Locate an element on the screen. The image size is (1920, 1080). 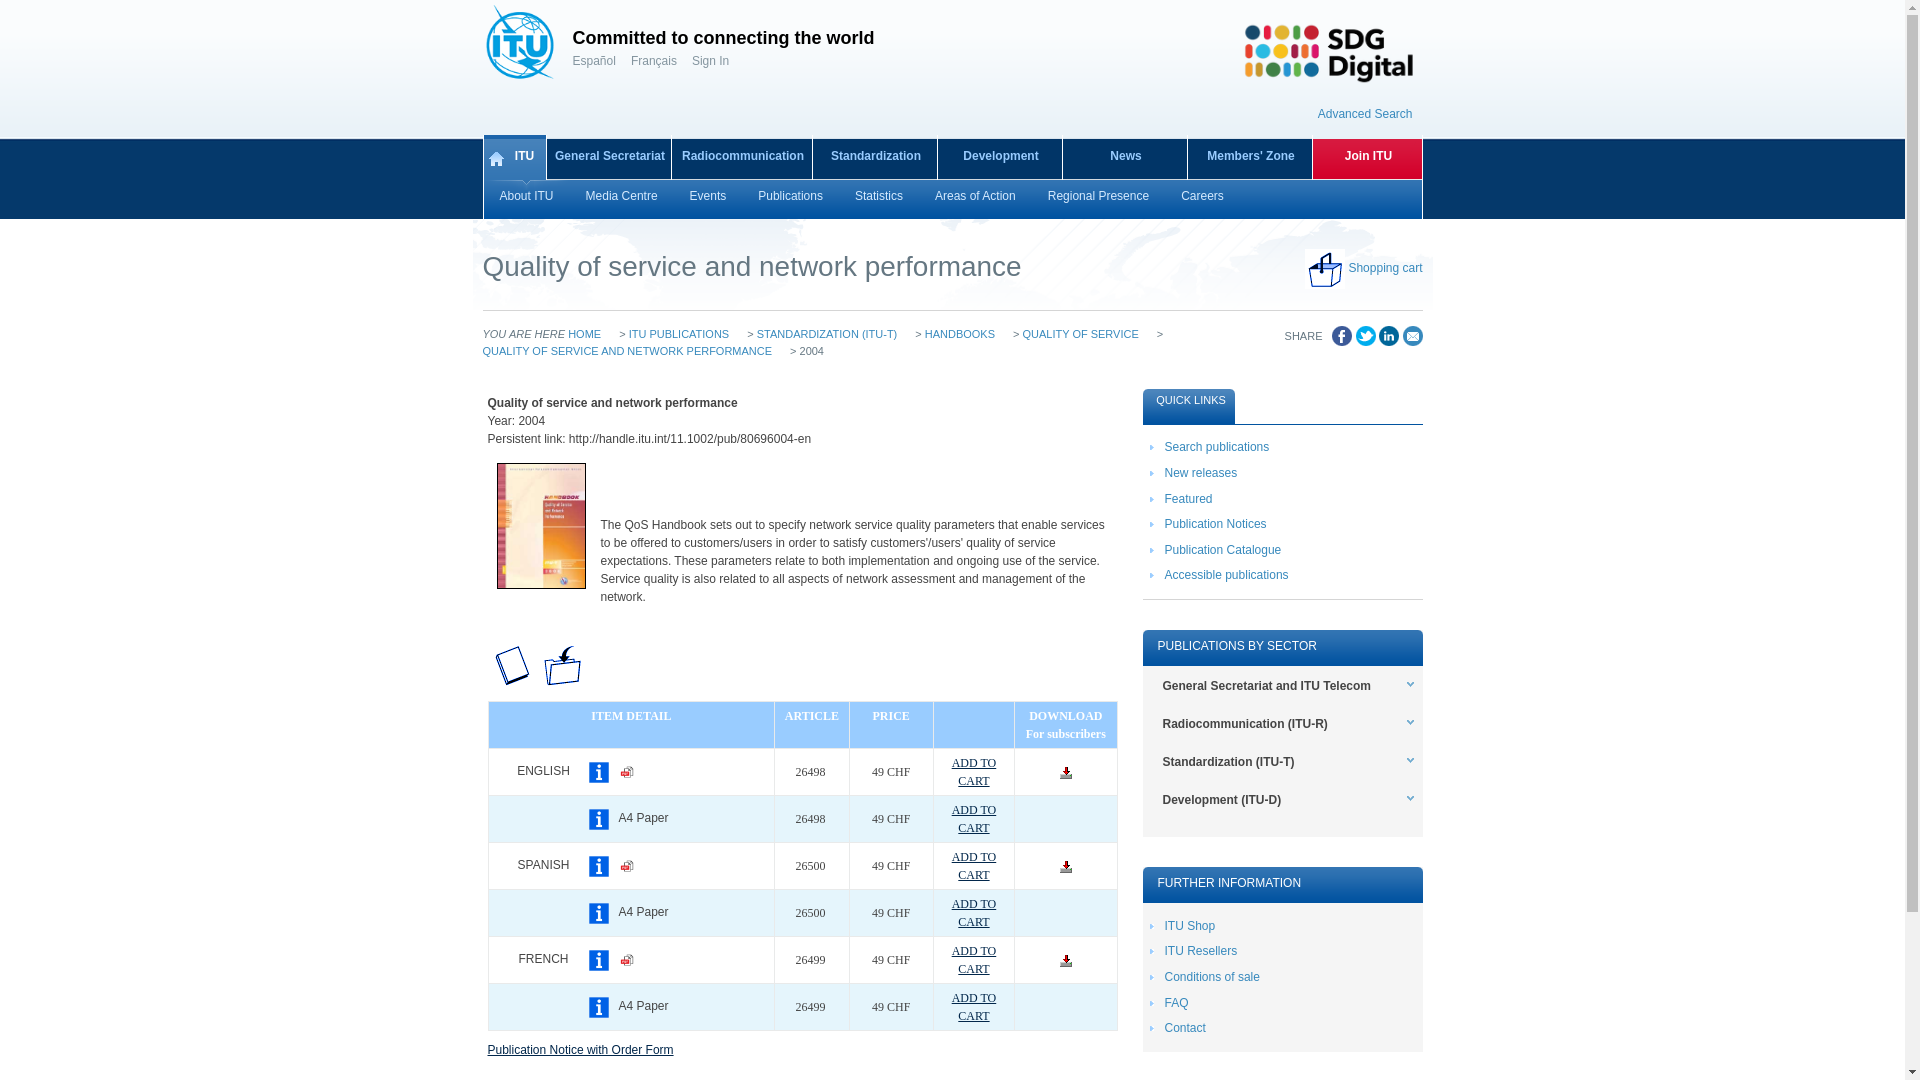
Advanced Search is located at coordinates (1365, 104).